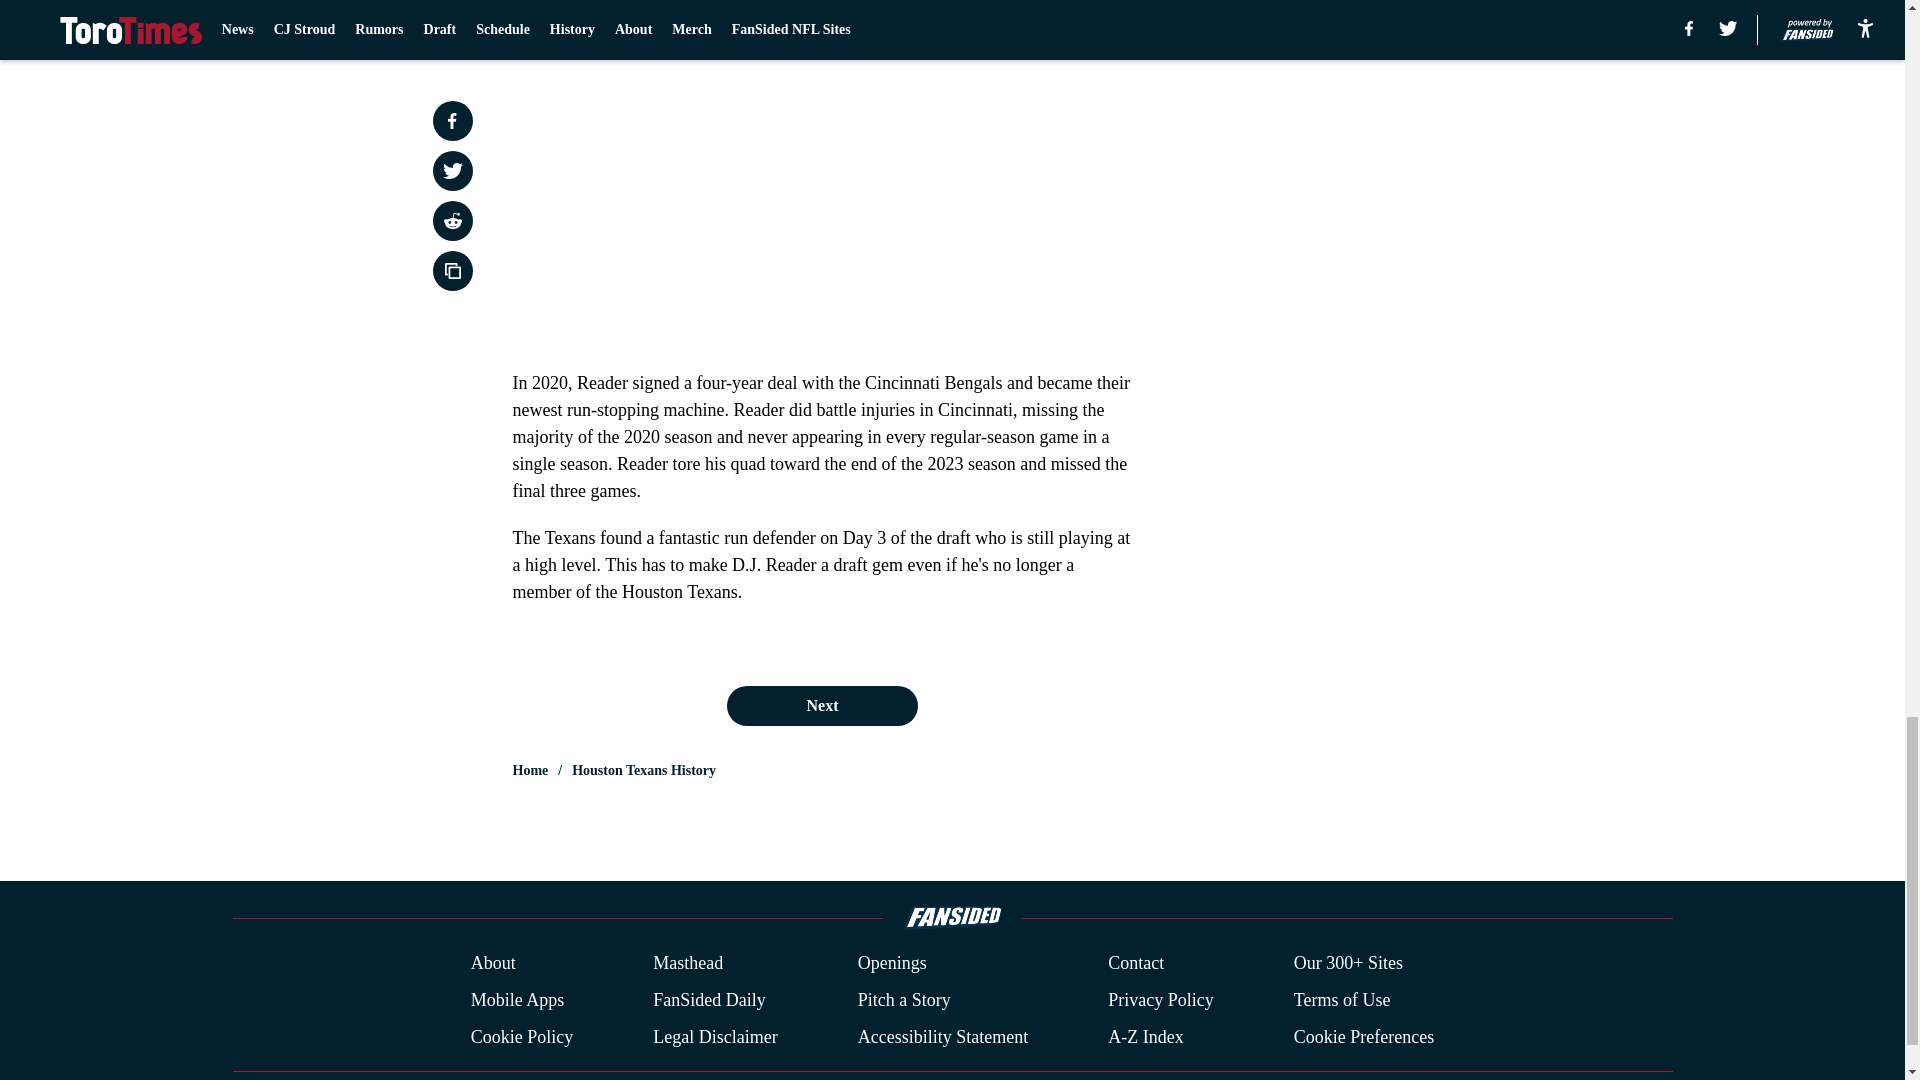 Image resolution: width=1920 pixels, height=1080 pixels. Describe the element at coordinates (493, 964) in the screenshot. I see `About` at that location.